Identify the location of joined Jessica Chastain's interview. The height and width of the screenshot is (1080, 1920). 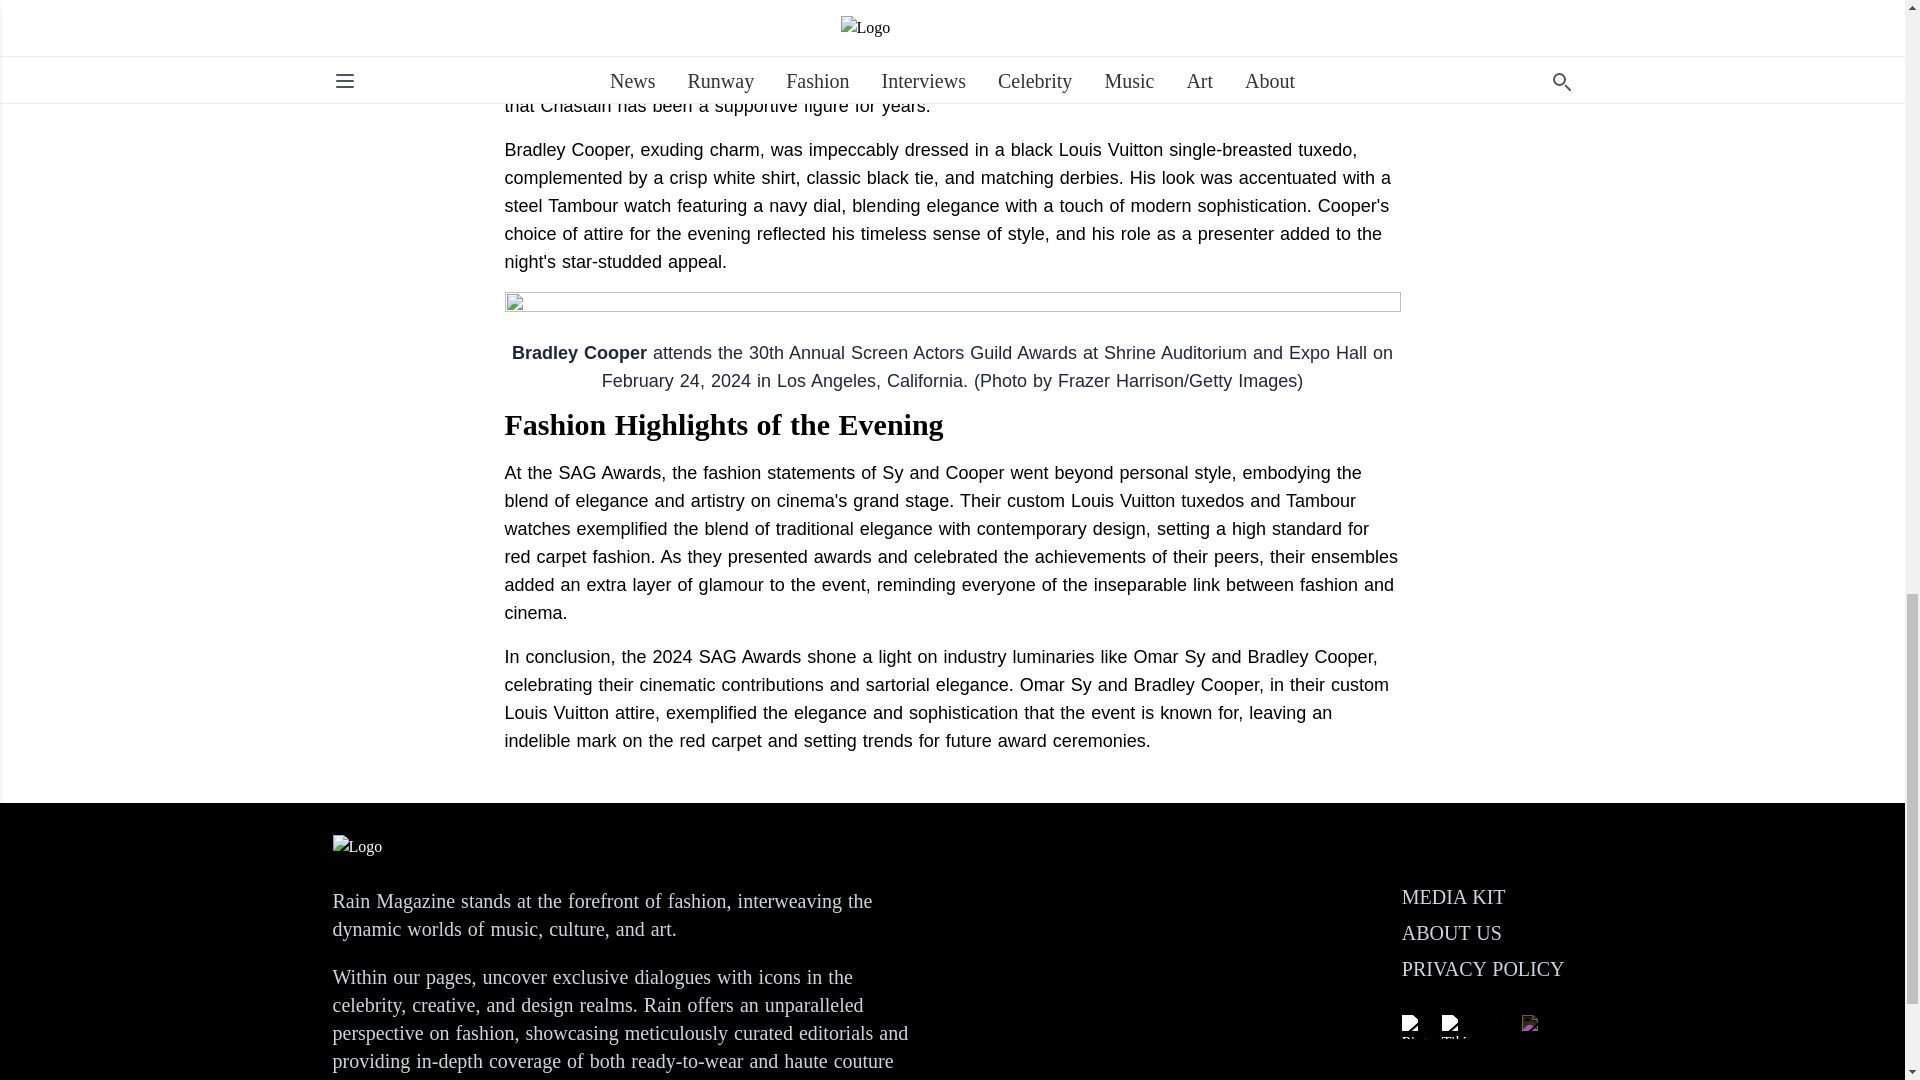
(914, 78).